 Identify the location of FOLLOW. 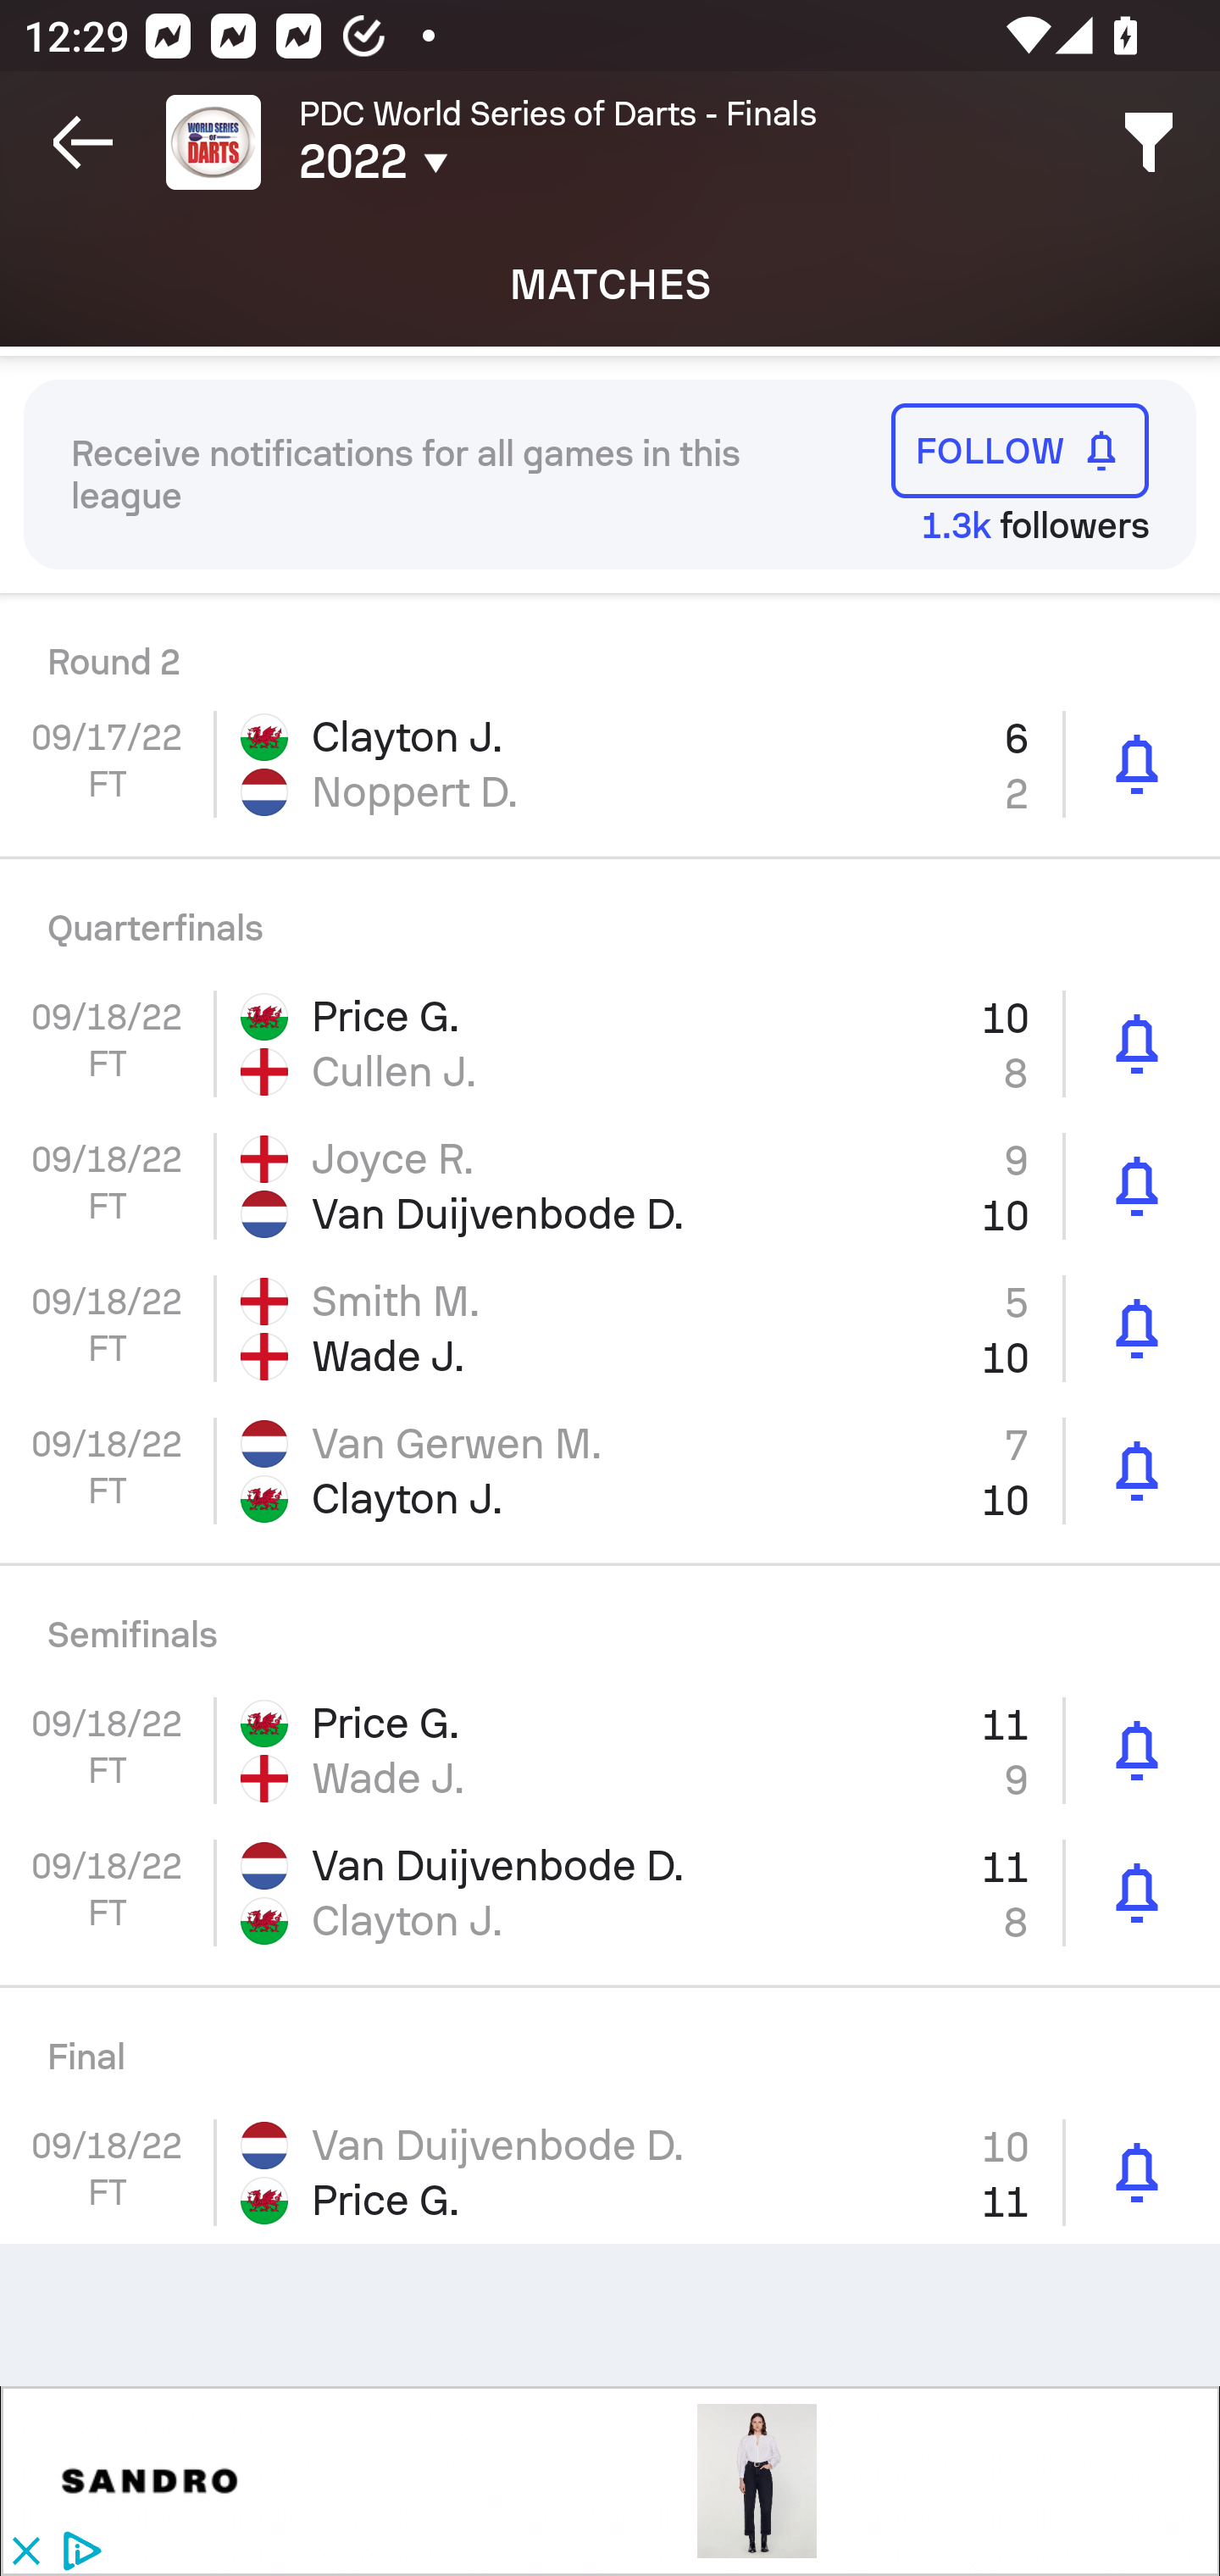
(1020, 451).